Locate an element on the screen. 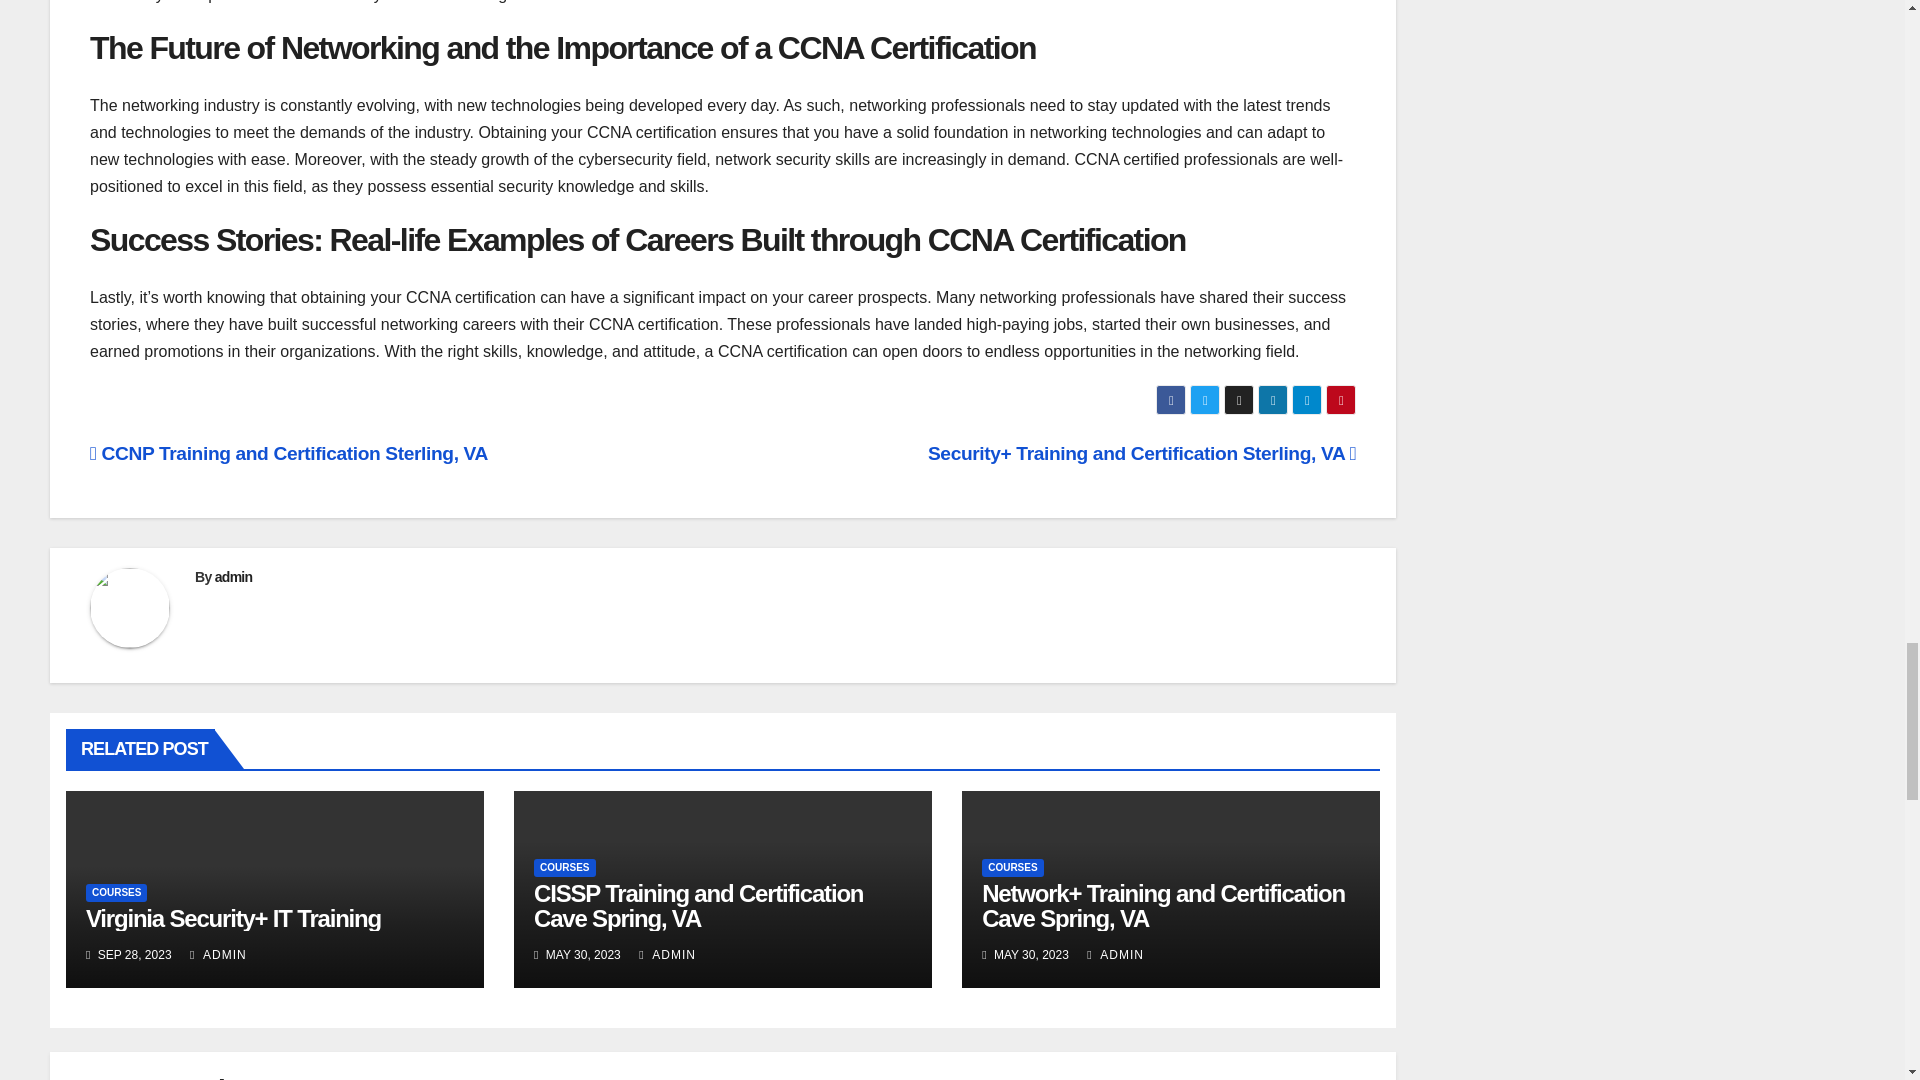  ADMIN is located at coordinates (667, 955).